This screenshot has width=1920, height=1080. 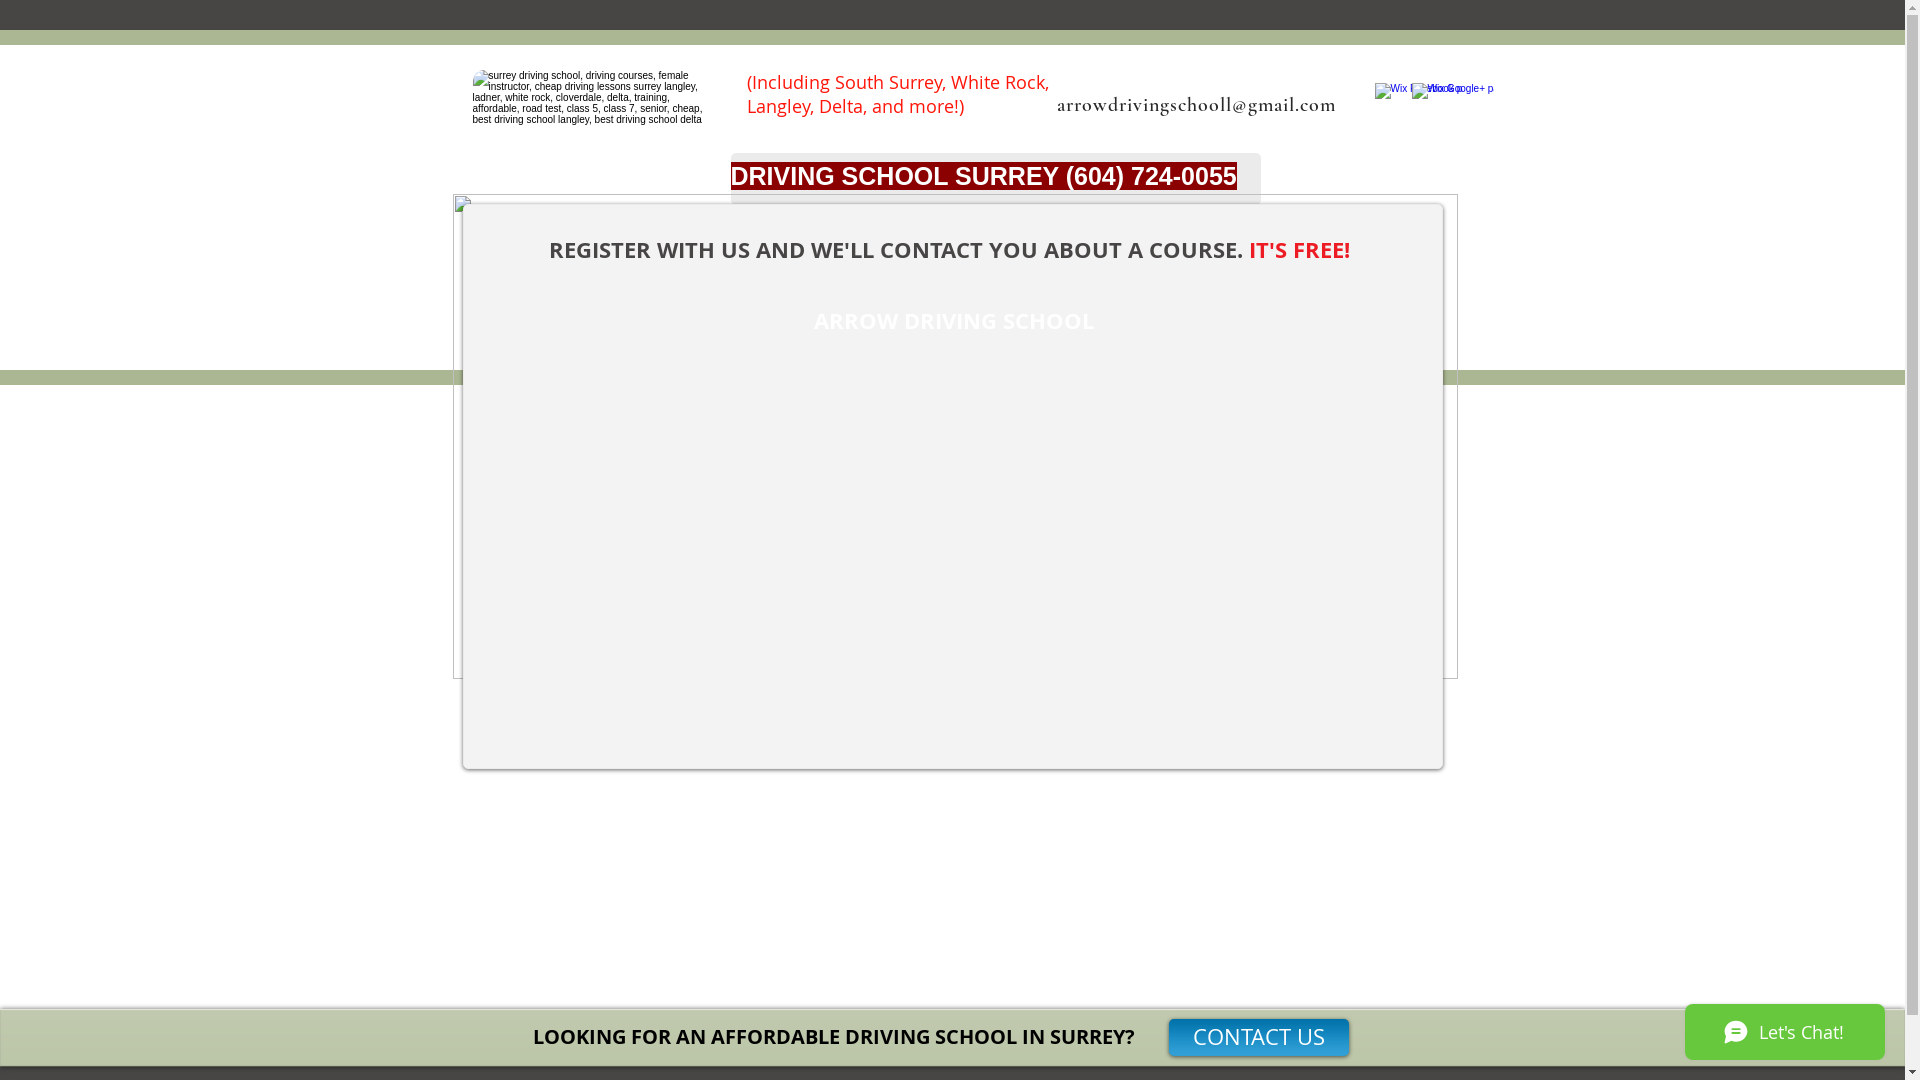 I want to click on arrowdrivingschooll@gmail.com, so click(x=1196, y=105).